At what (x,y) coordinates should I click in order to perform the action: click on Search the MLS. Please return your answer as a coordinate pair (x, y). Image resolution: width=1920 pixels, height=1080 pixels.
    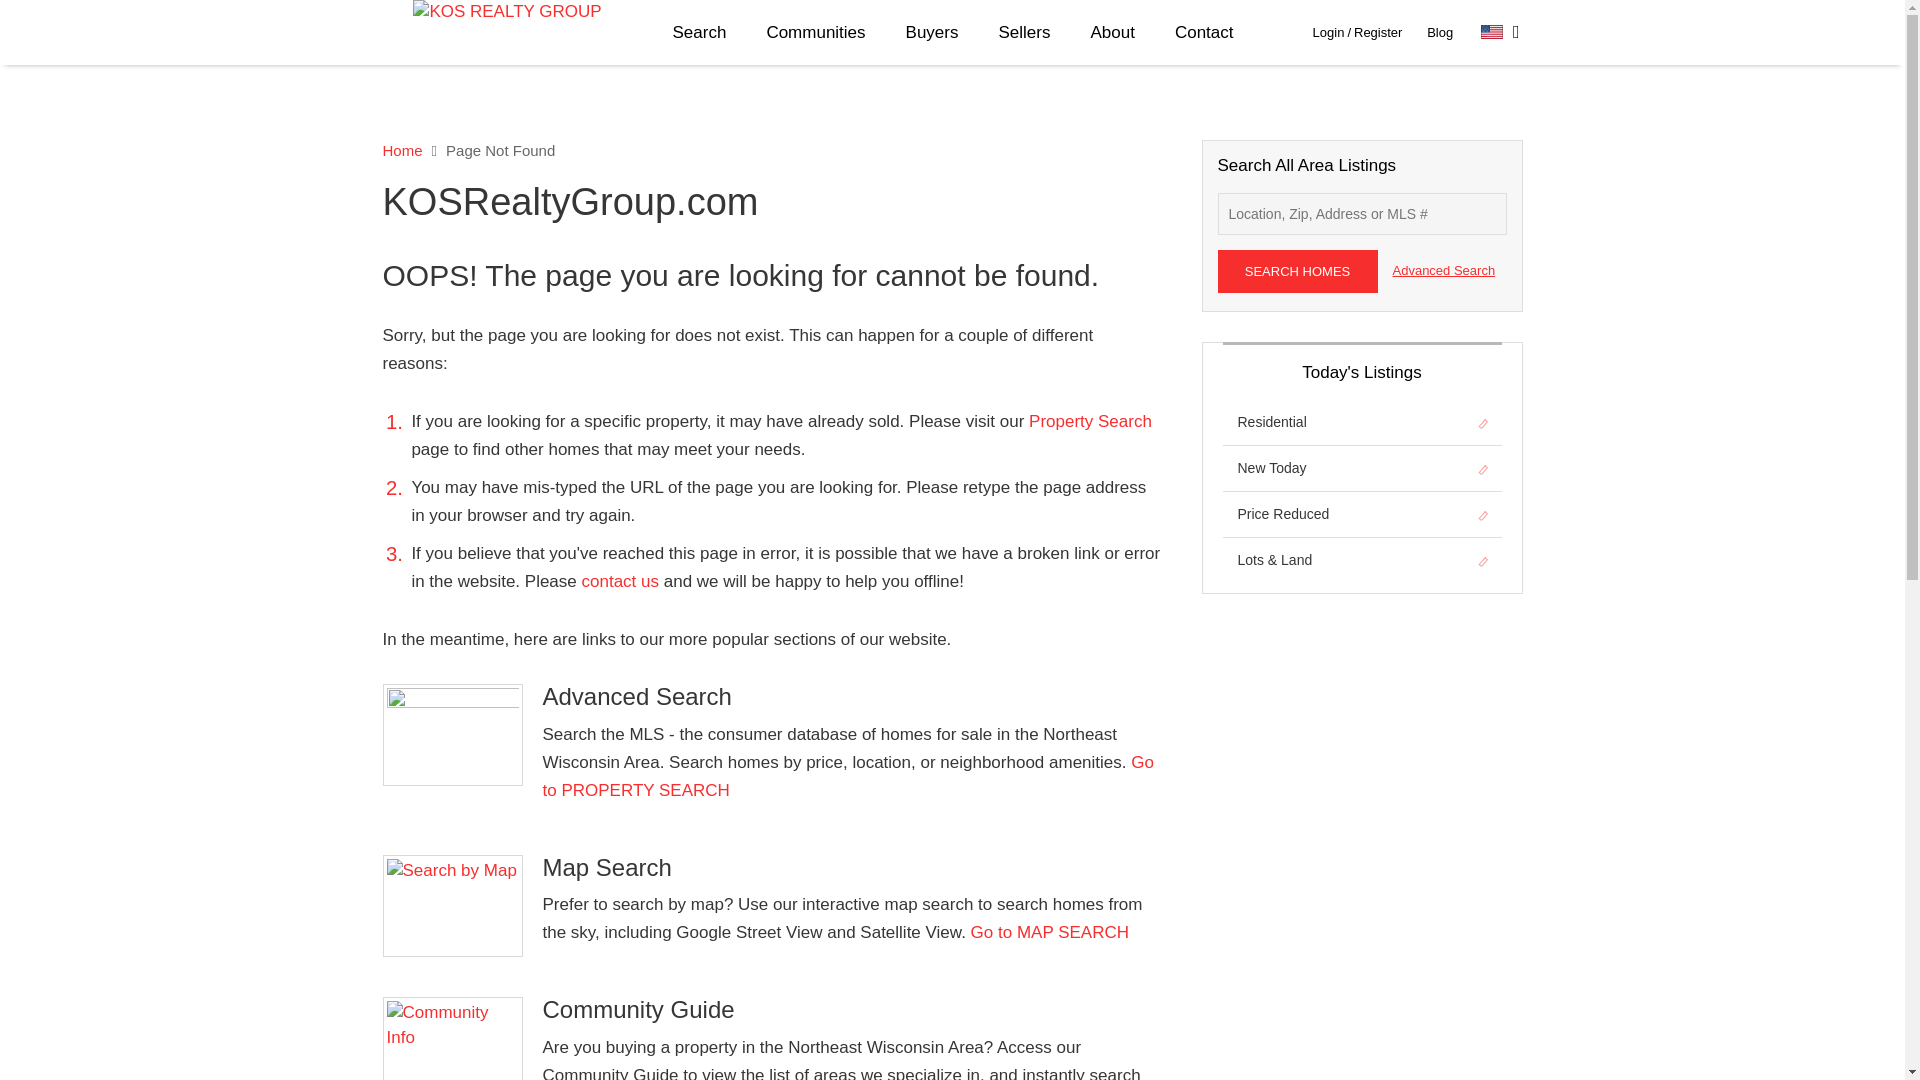
    Looking at the image, I should click on (1090, 420).